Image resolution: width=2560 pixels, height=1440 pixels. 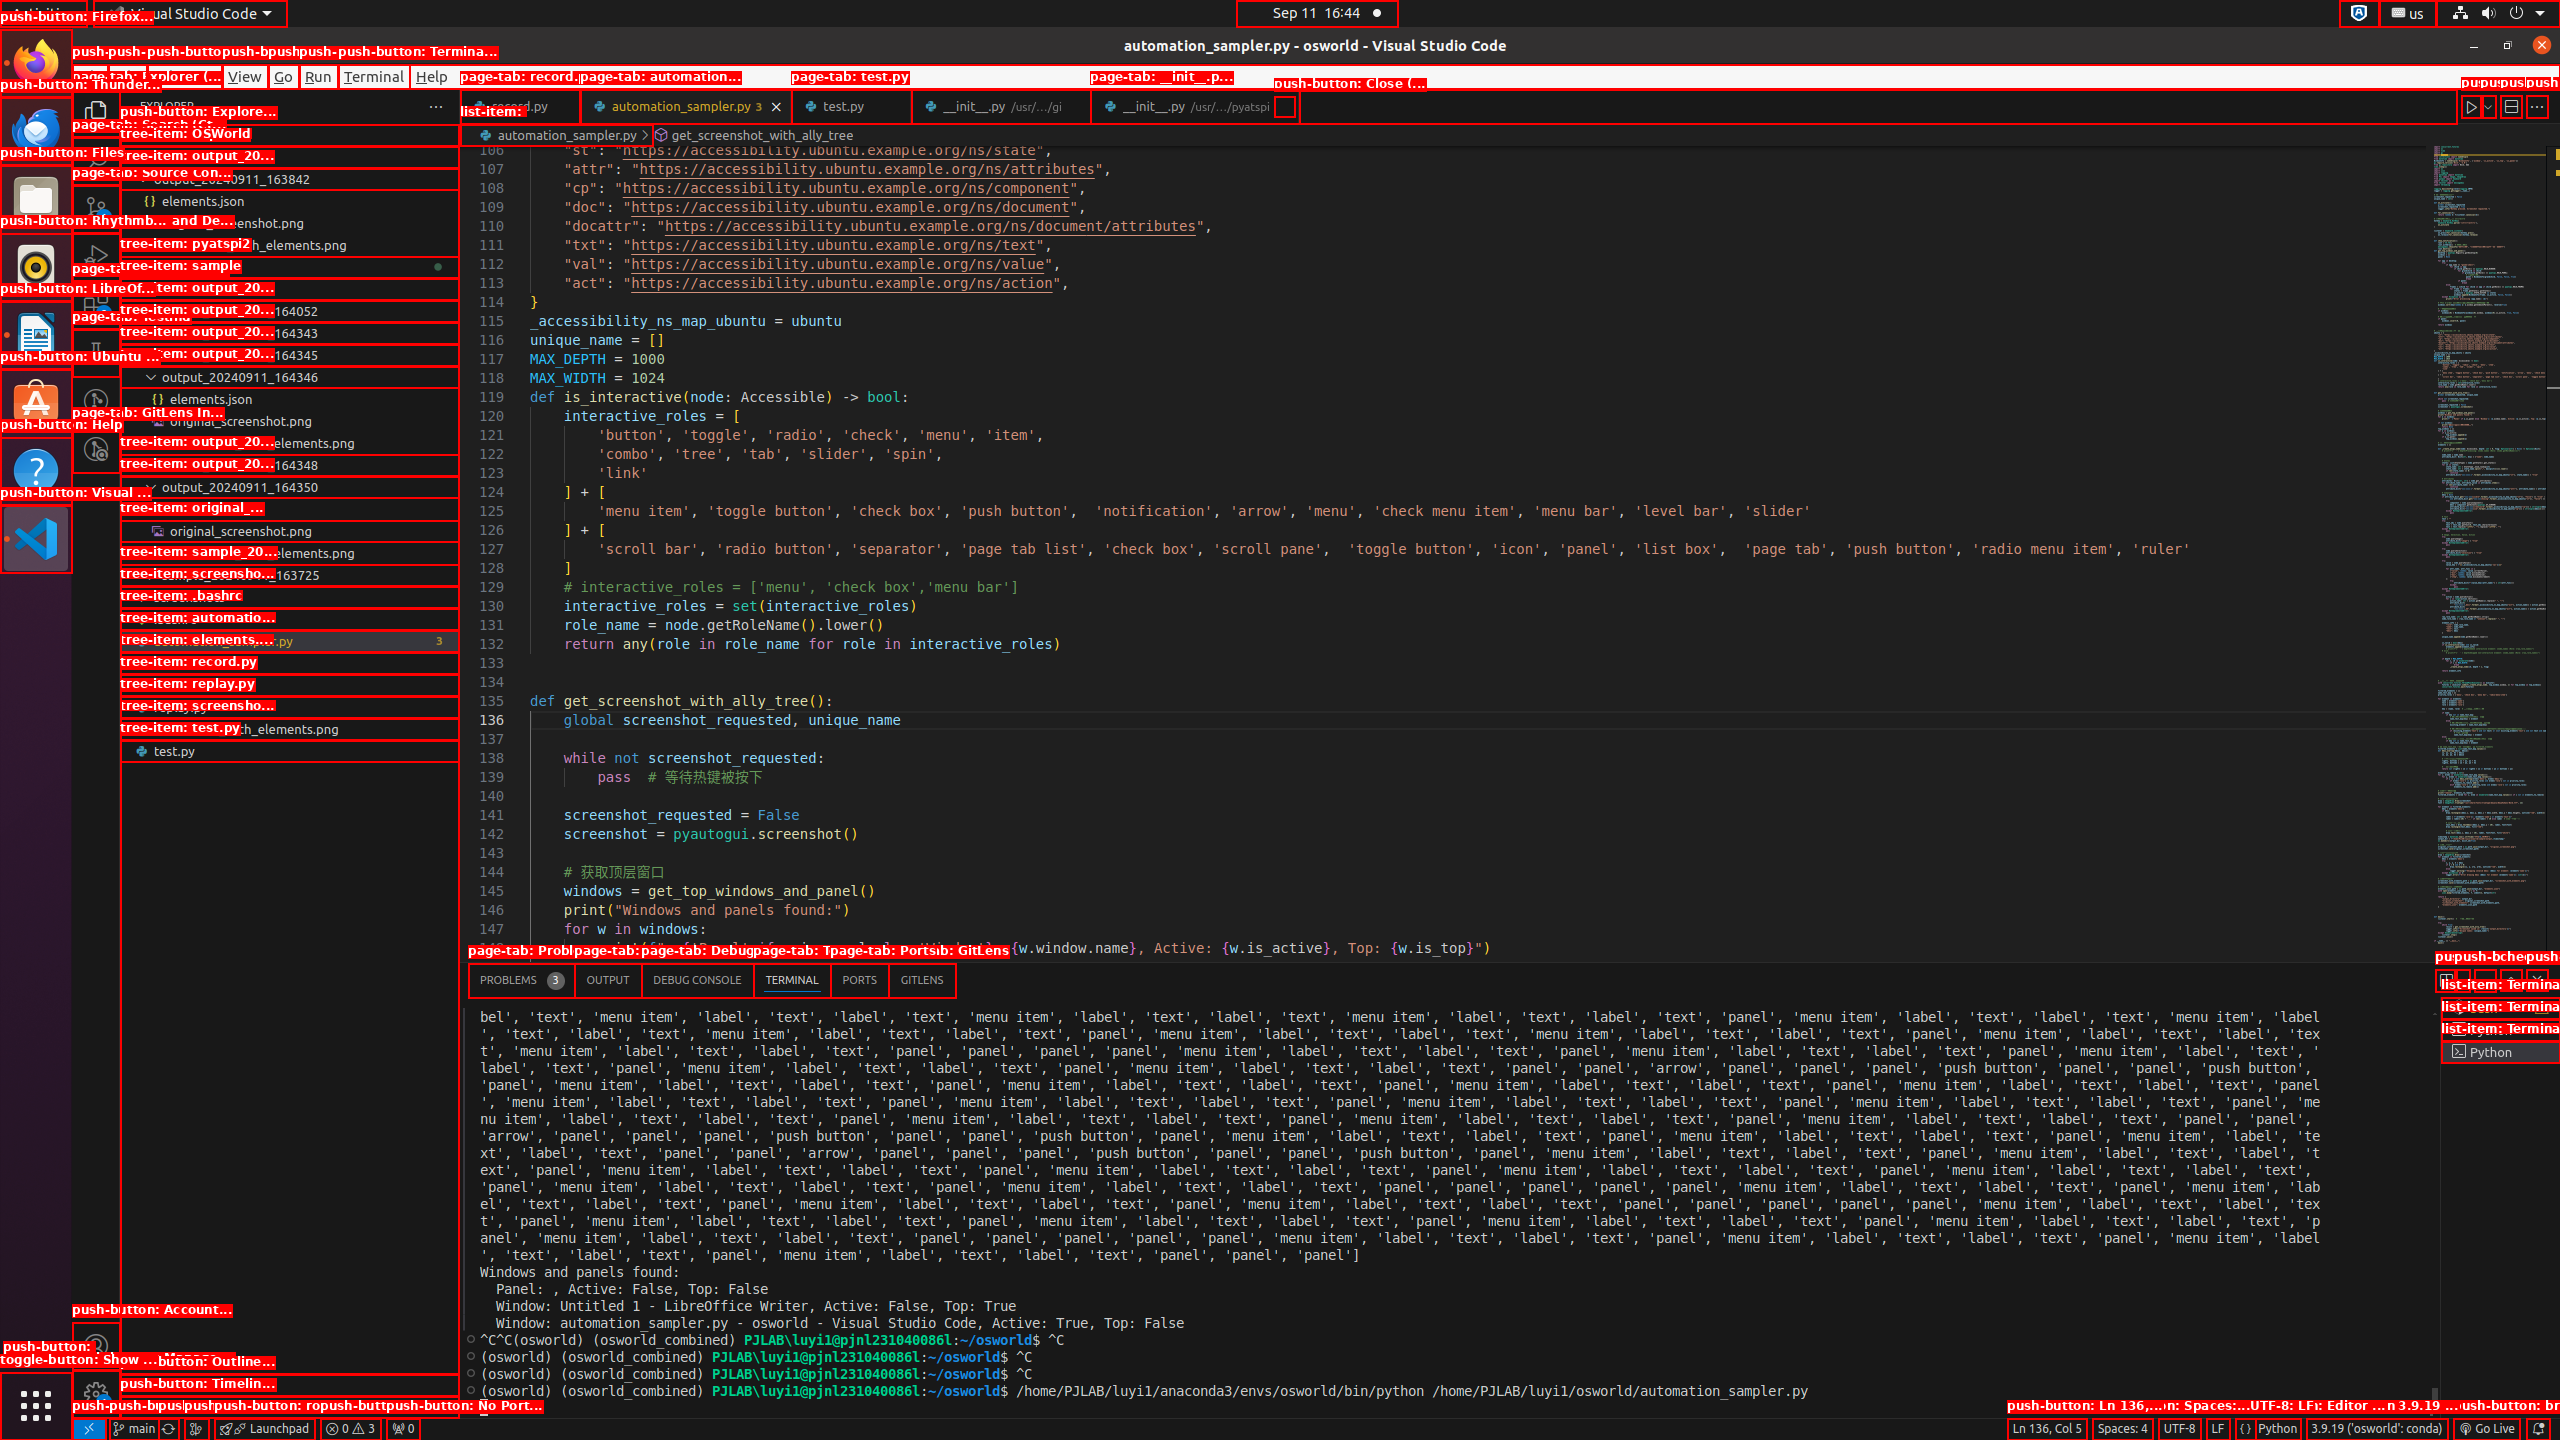 What do you see at coordinates (2500, 1030) in the screenshot?
I see `Terminal 2 Python` at bounding box center [2500, 1030].